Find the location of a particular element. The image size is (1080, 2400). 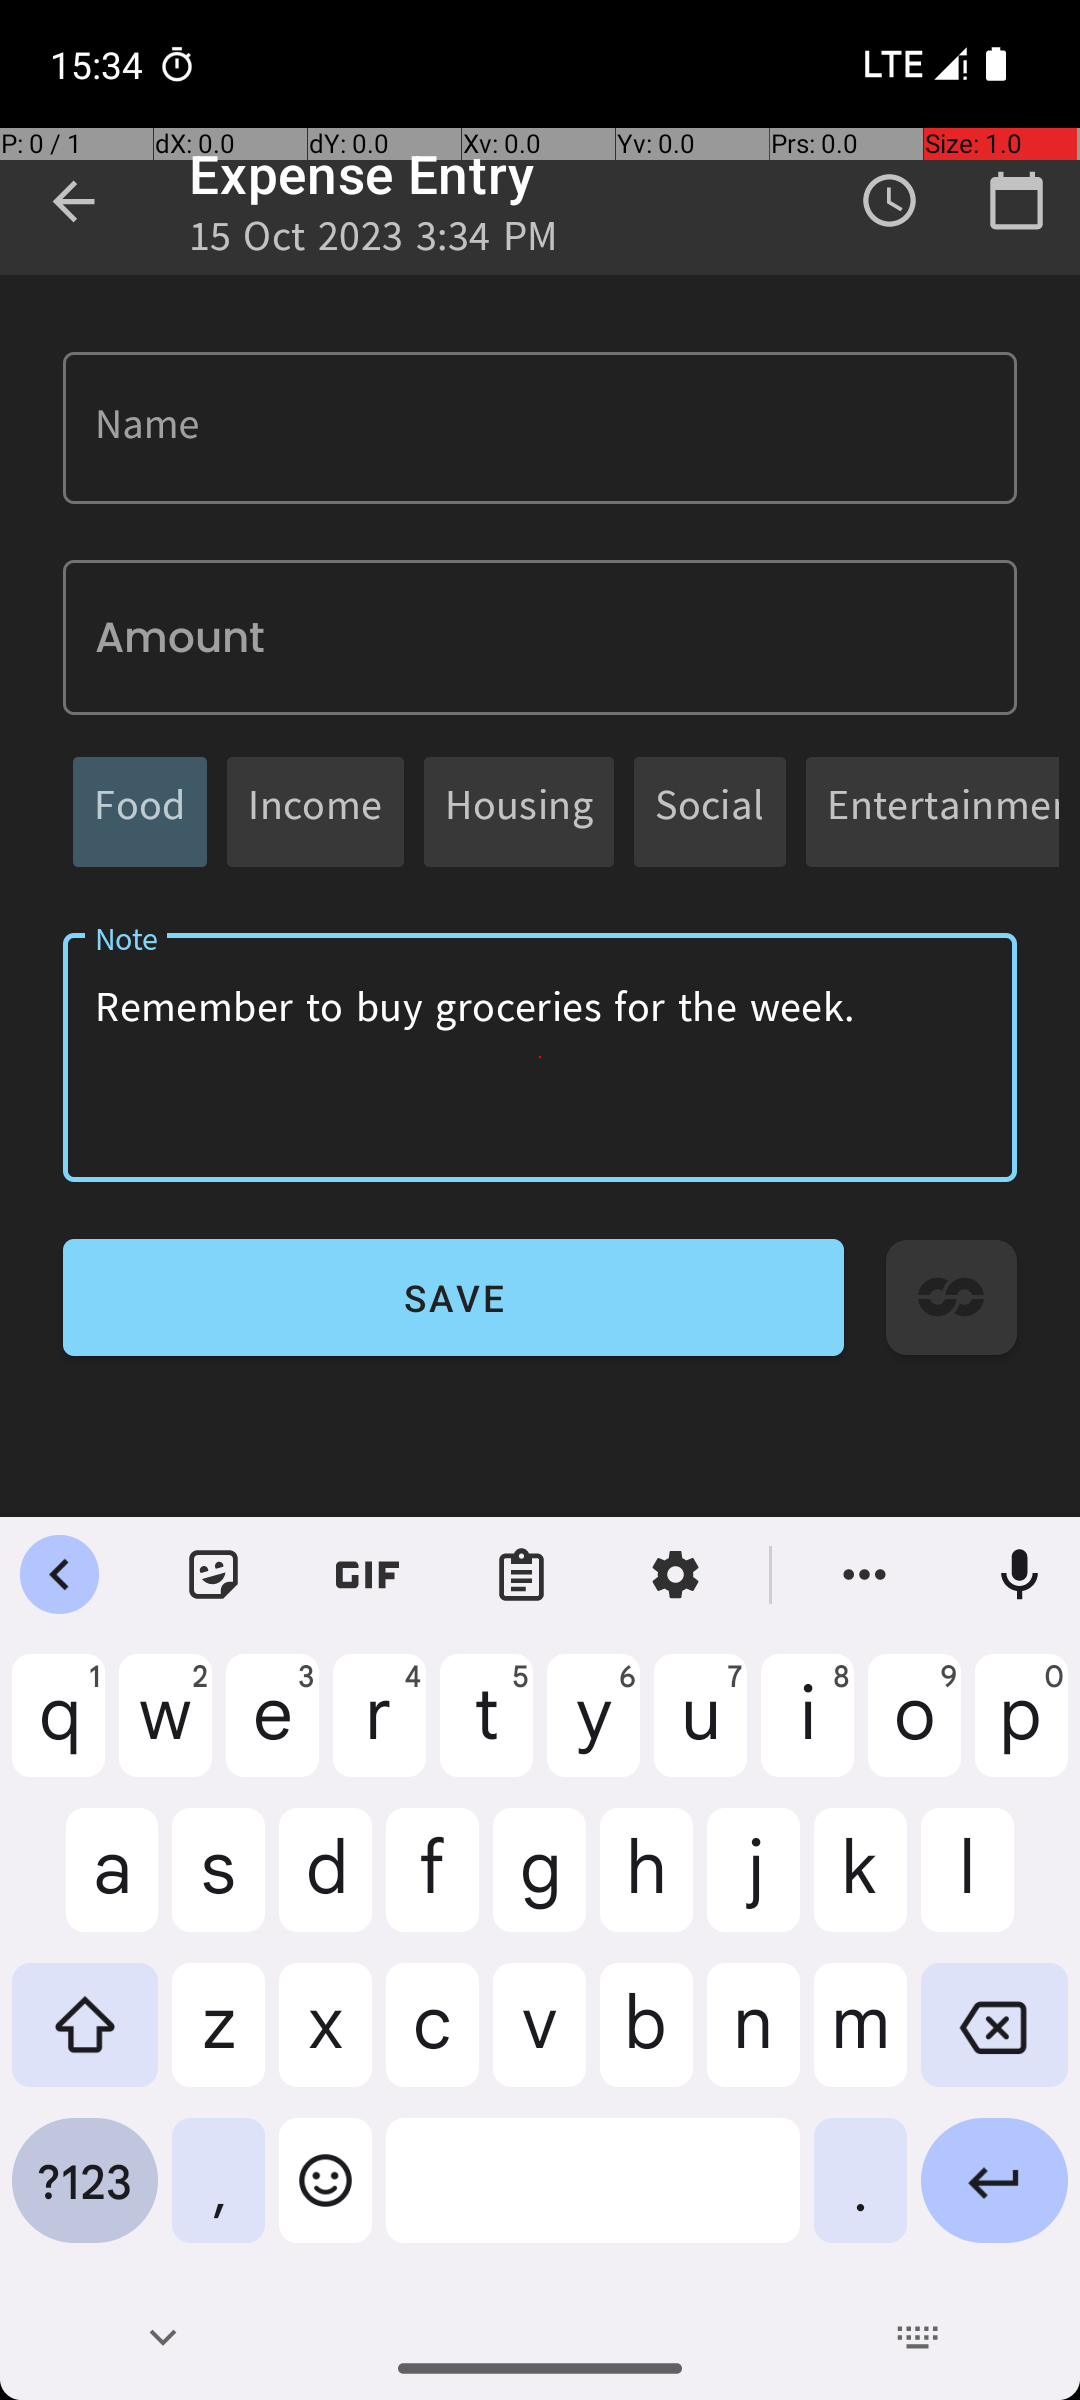

Remember to buy groceries for the week.
 is located at coordinates (540, 1058).